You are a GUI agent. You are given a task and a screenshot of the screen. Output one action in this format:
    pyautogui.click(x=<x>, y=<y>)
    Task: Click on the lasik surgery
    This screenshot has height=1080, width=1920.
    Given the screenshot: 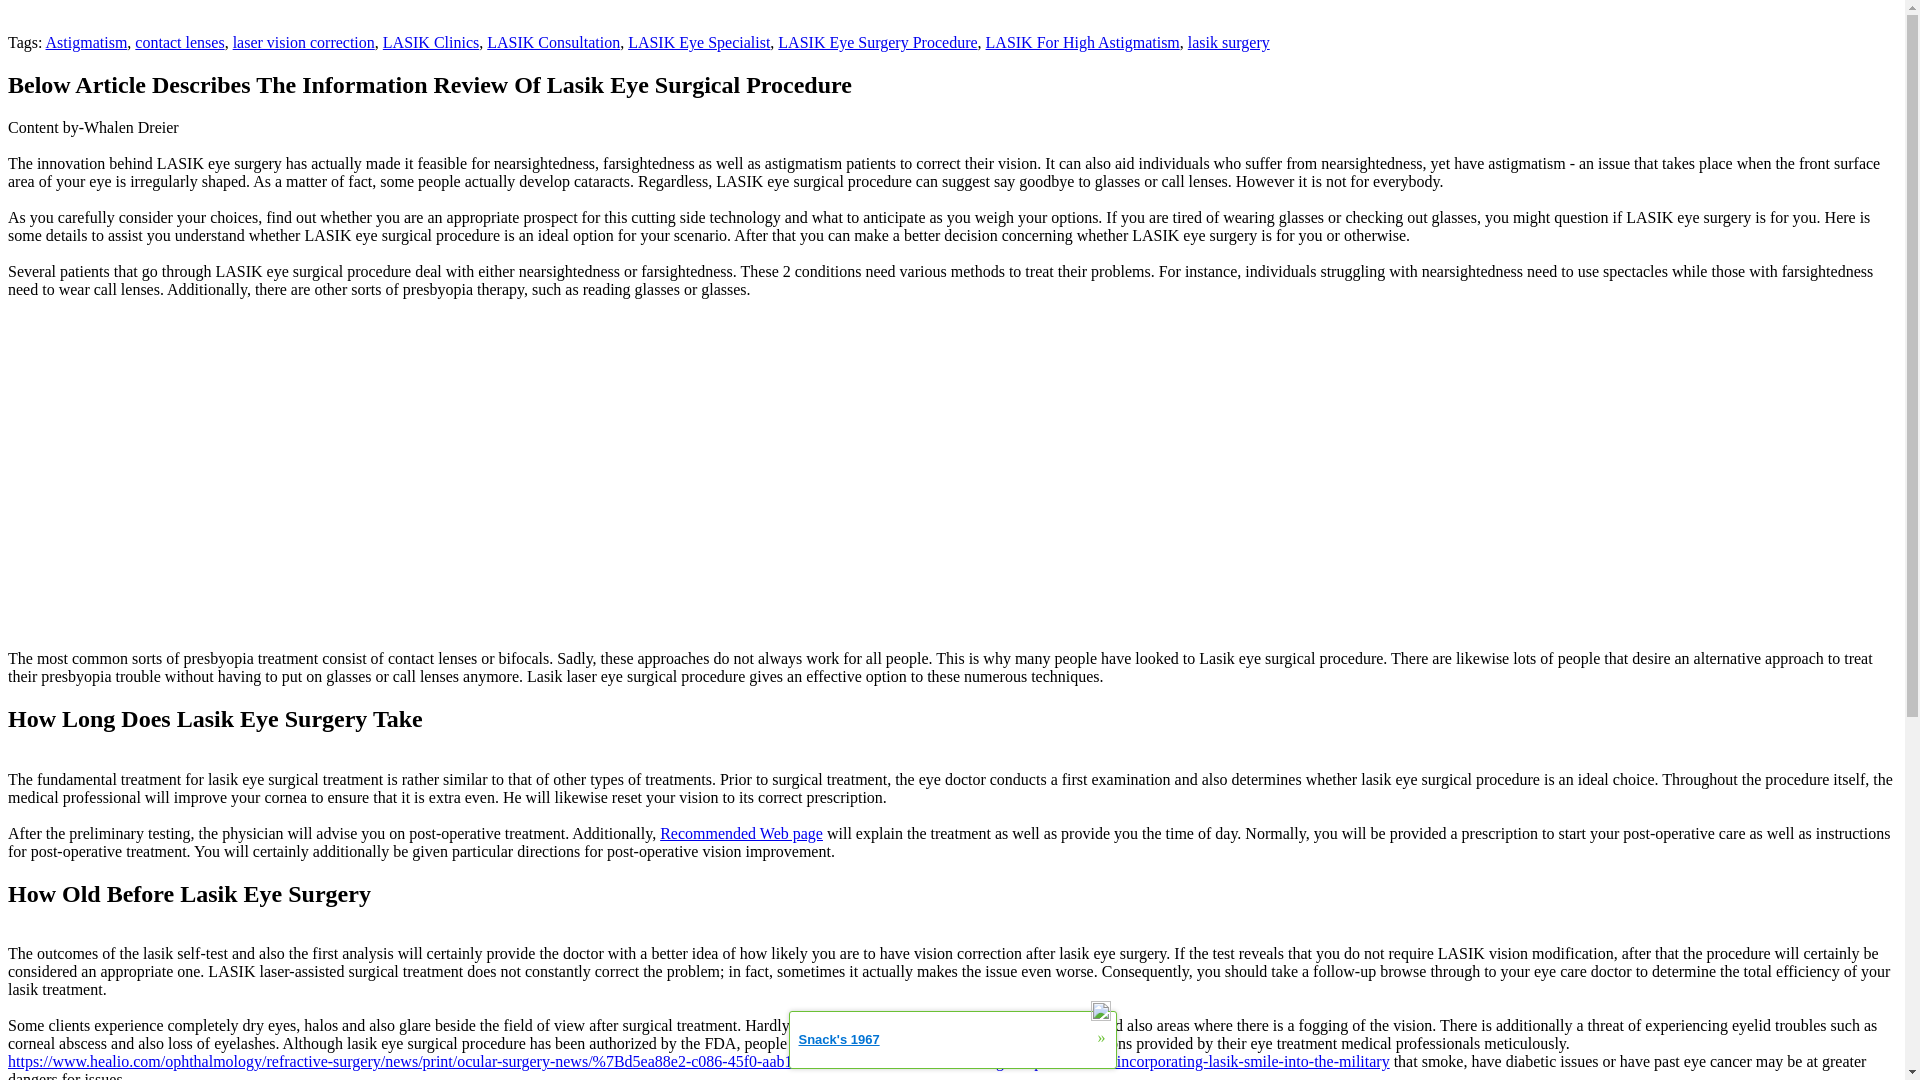 What is the action you would take?
    pyautogui.click(x=1228, y=42)
    